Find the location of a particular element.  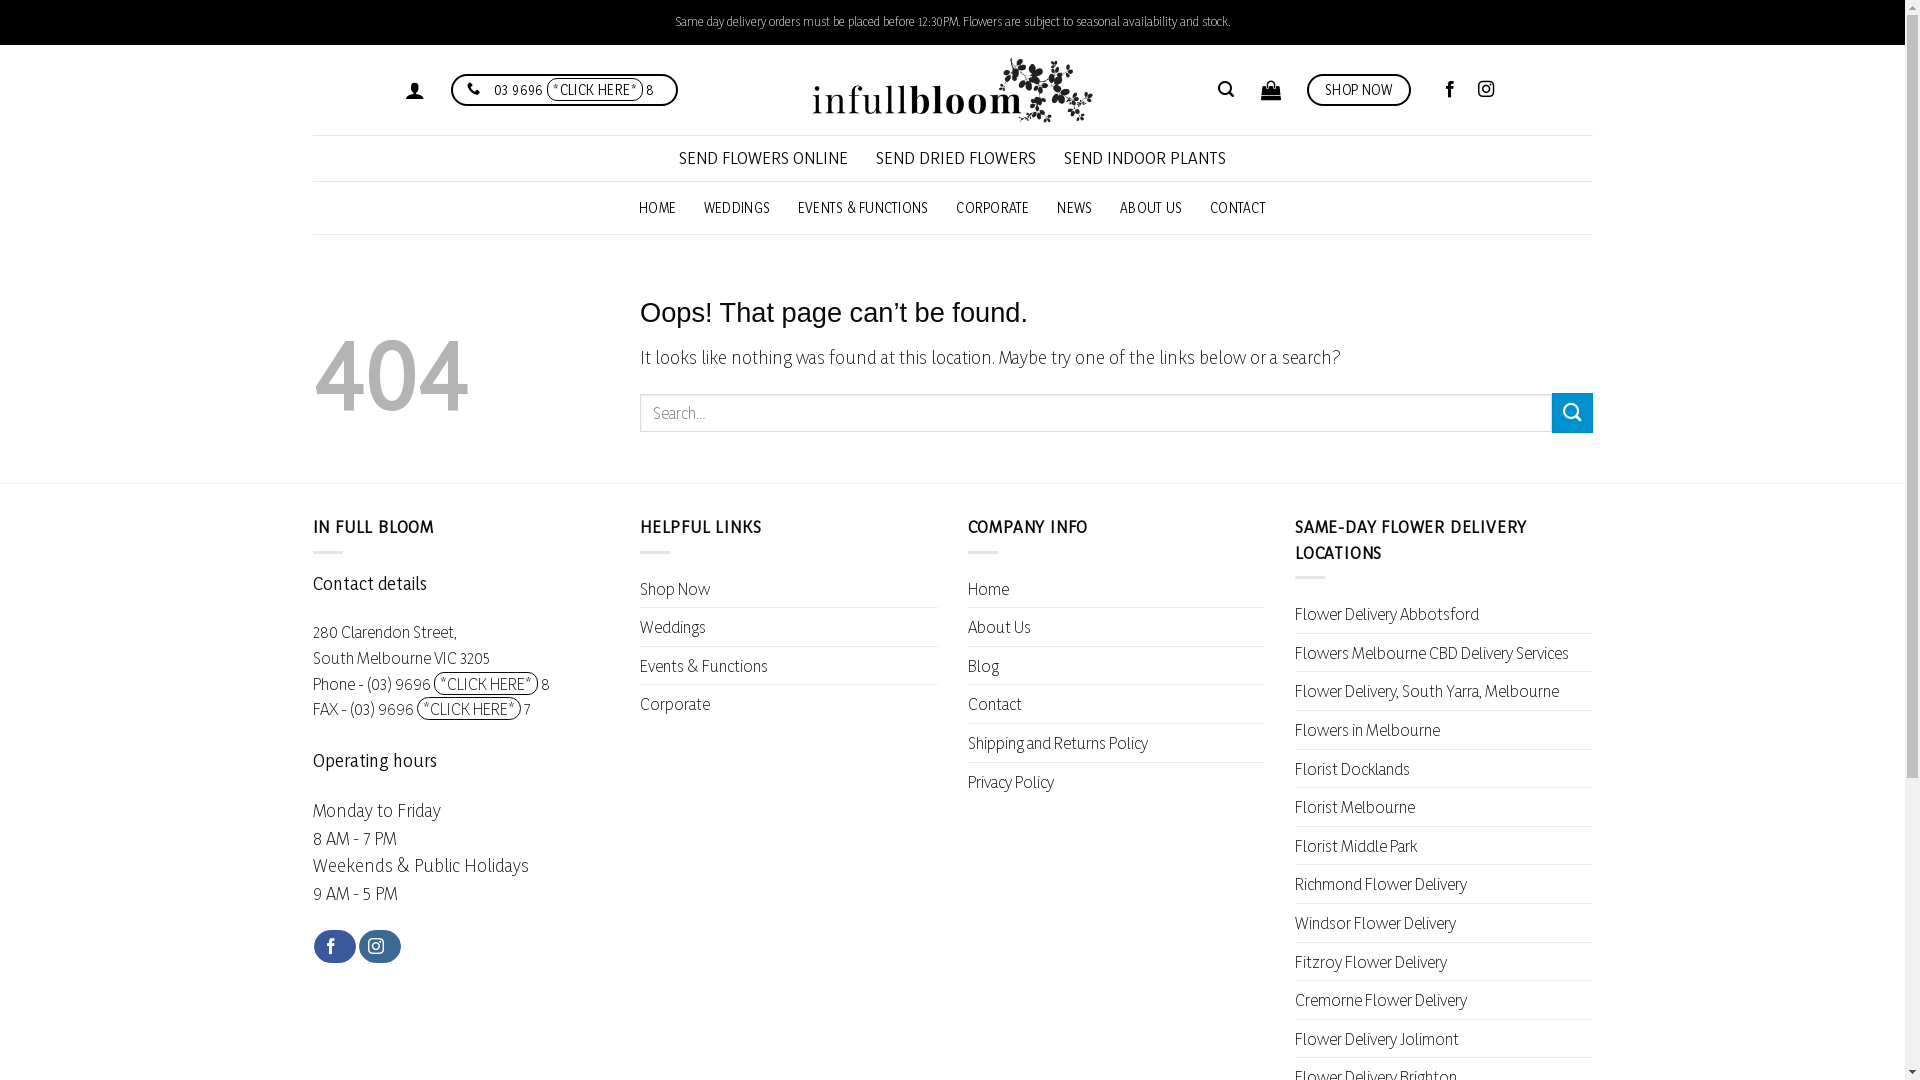

Home is located at coordinates (988, 589).